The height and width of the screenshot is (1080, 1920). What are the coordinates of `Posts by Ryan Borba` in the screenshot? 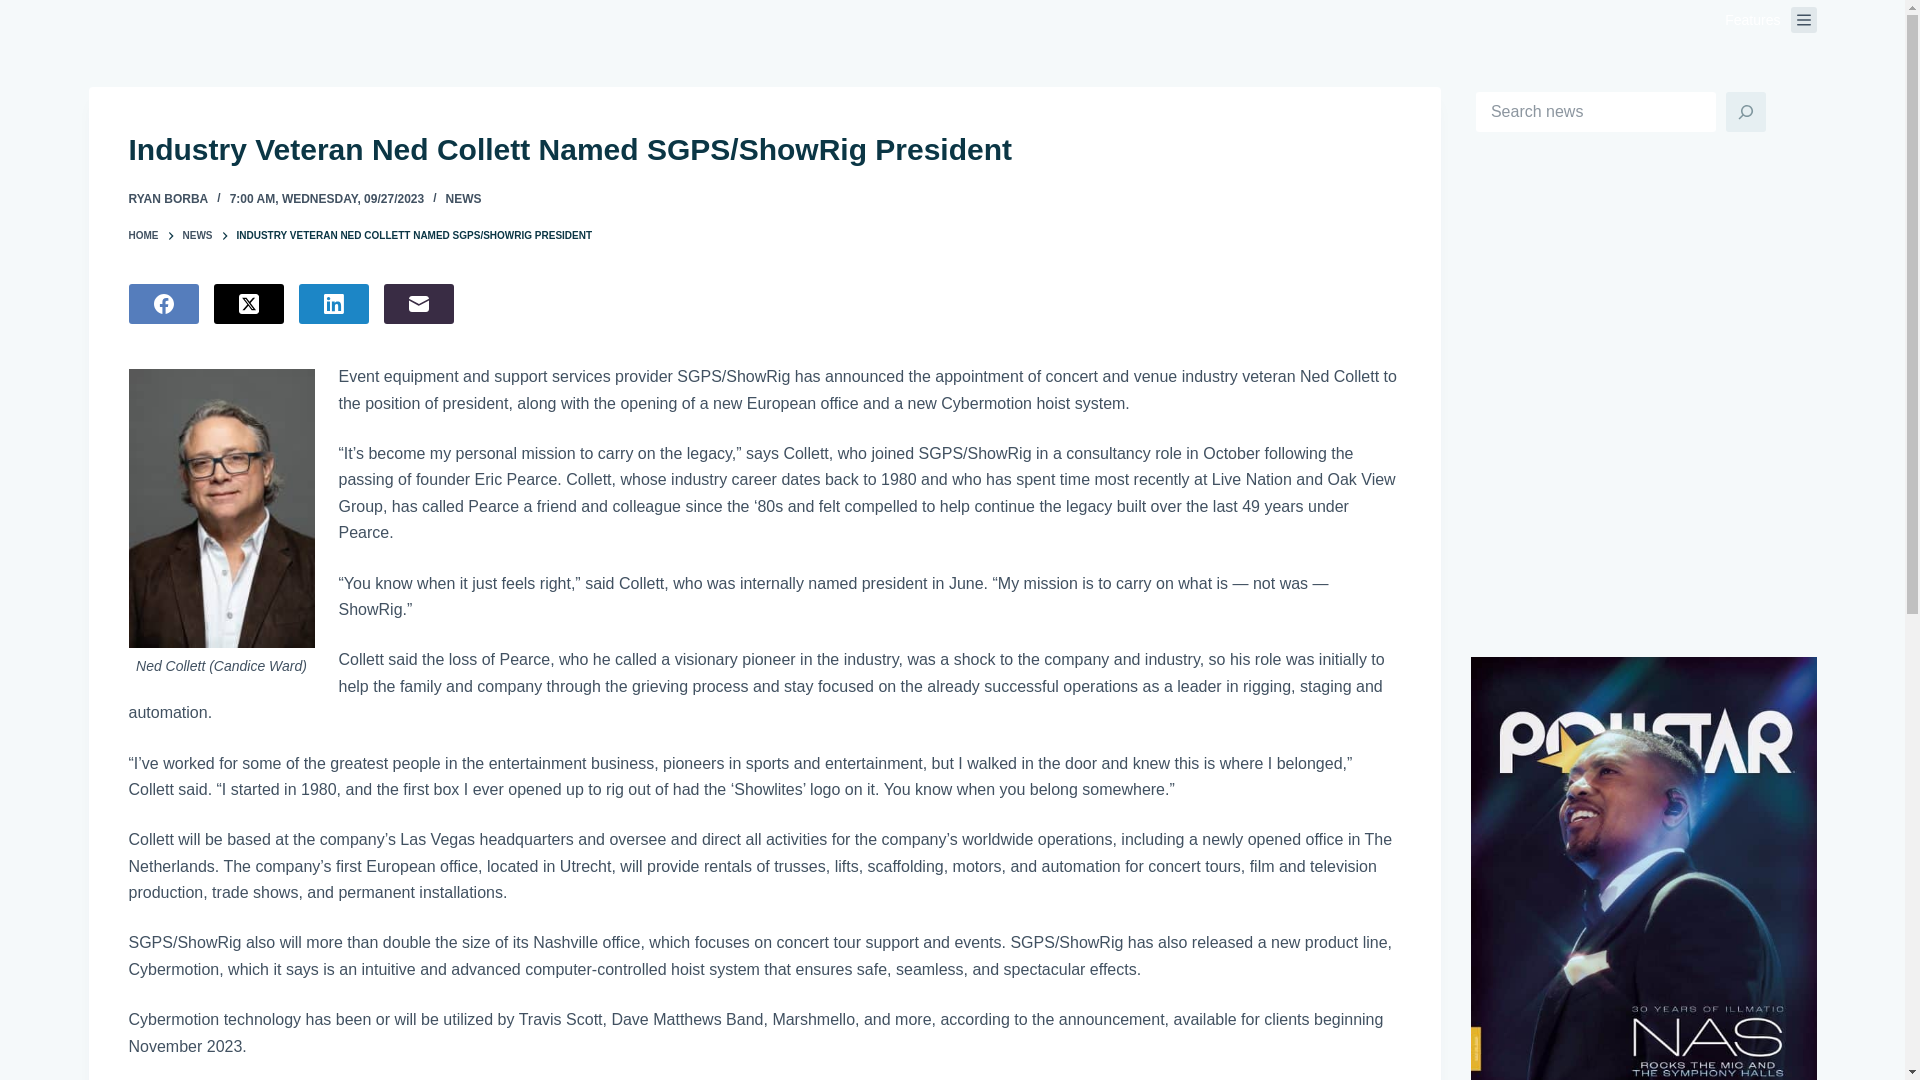 It's located at (168, 199).